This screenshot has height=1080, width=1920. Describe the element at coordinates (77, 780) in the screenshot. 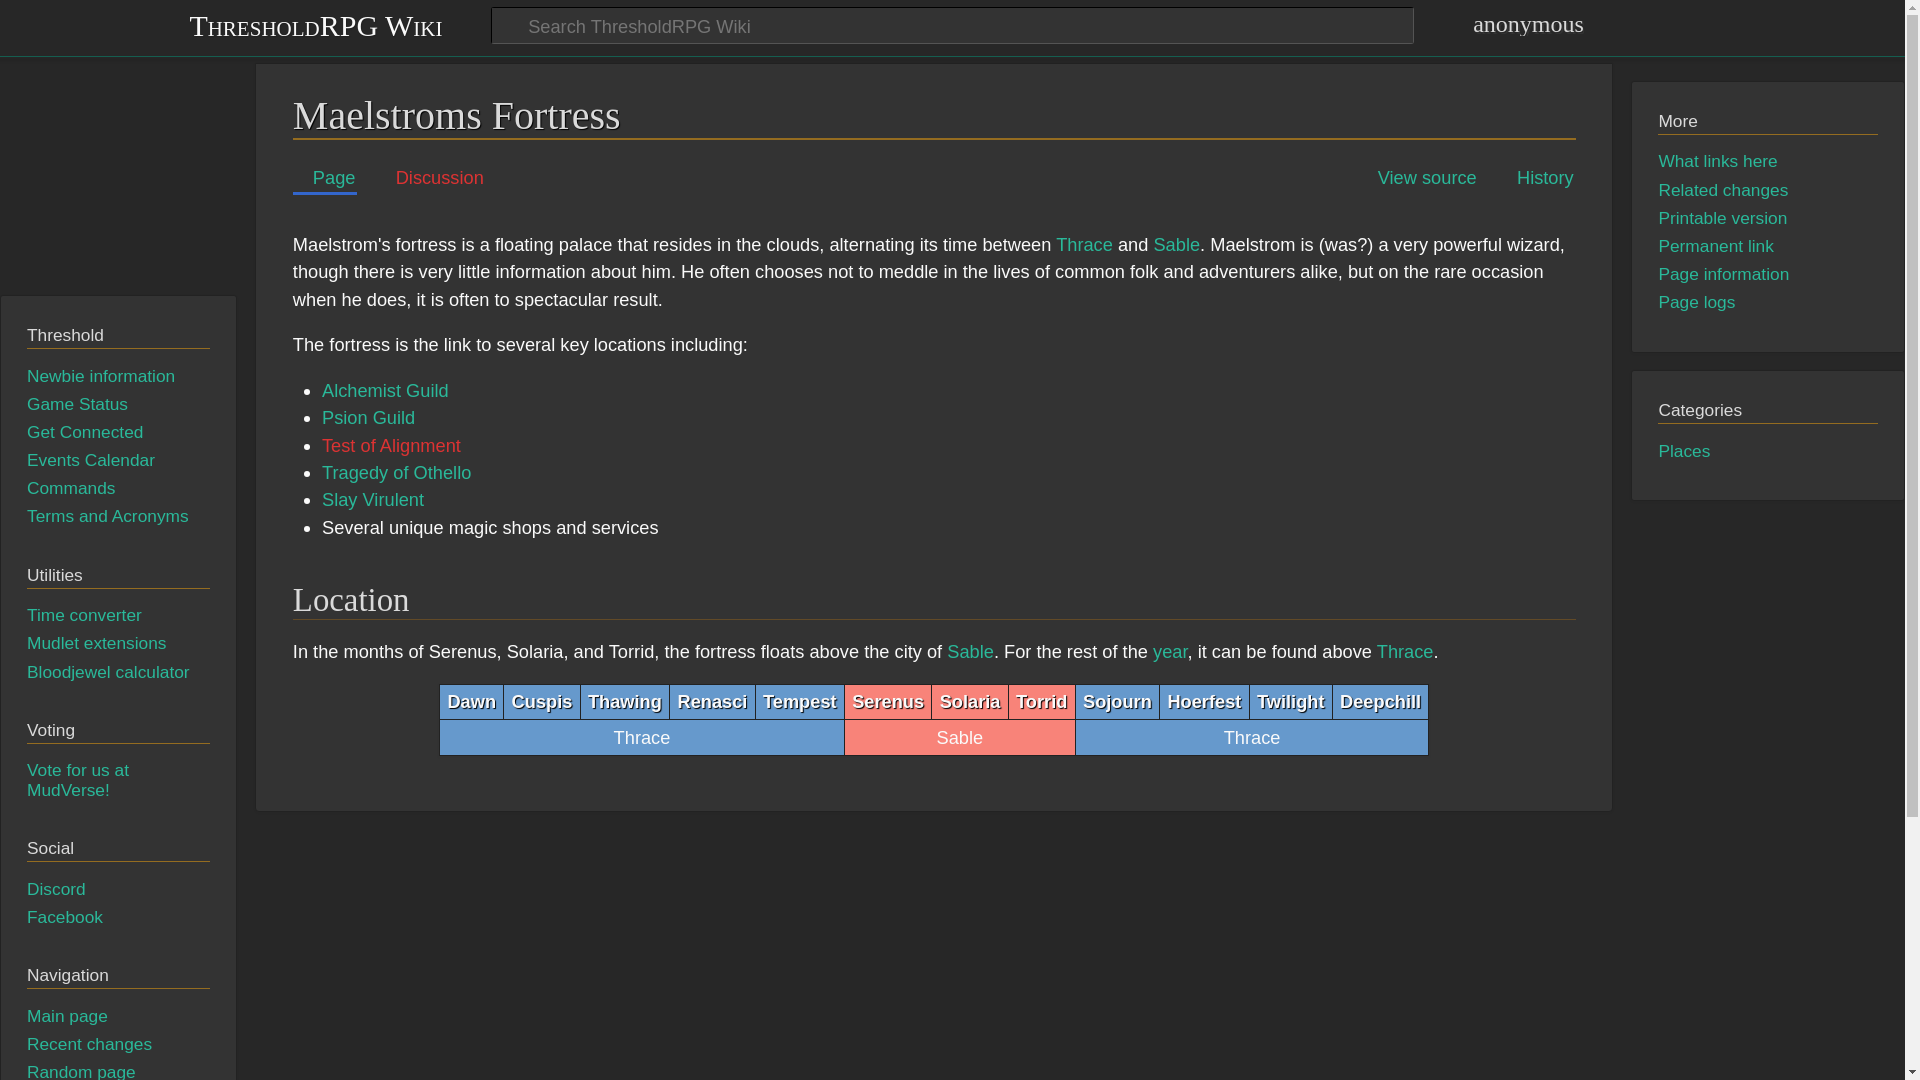

I see `Vote for us at MudVerse!` at that location.